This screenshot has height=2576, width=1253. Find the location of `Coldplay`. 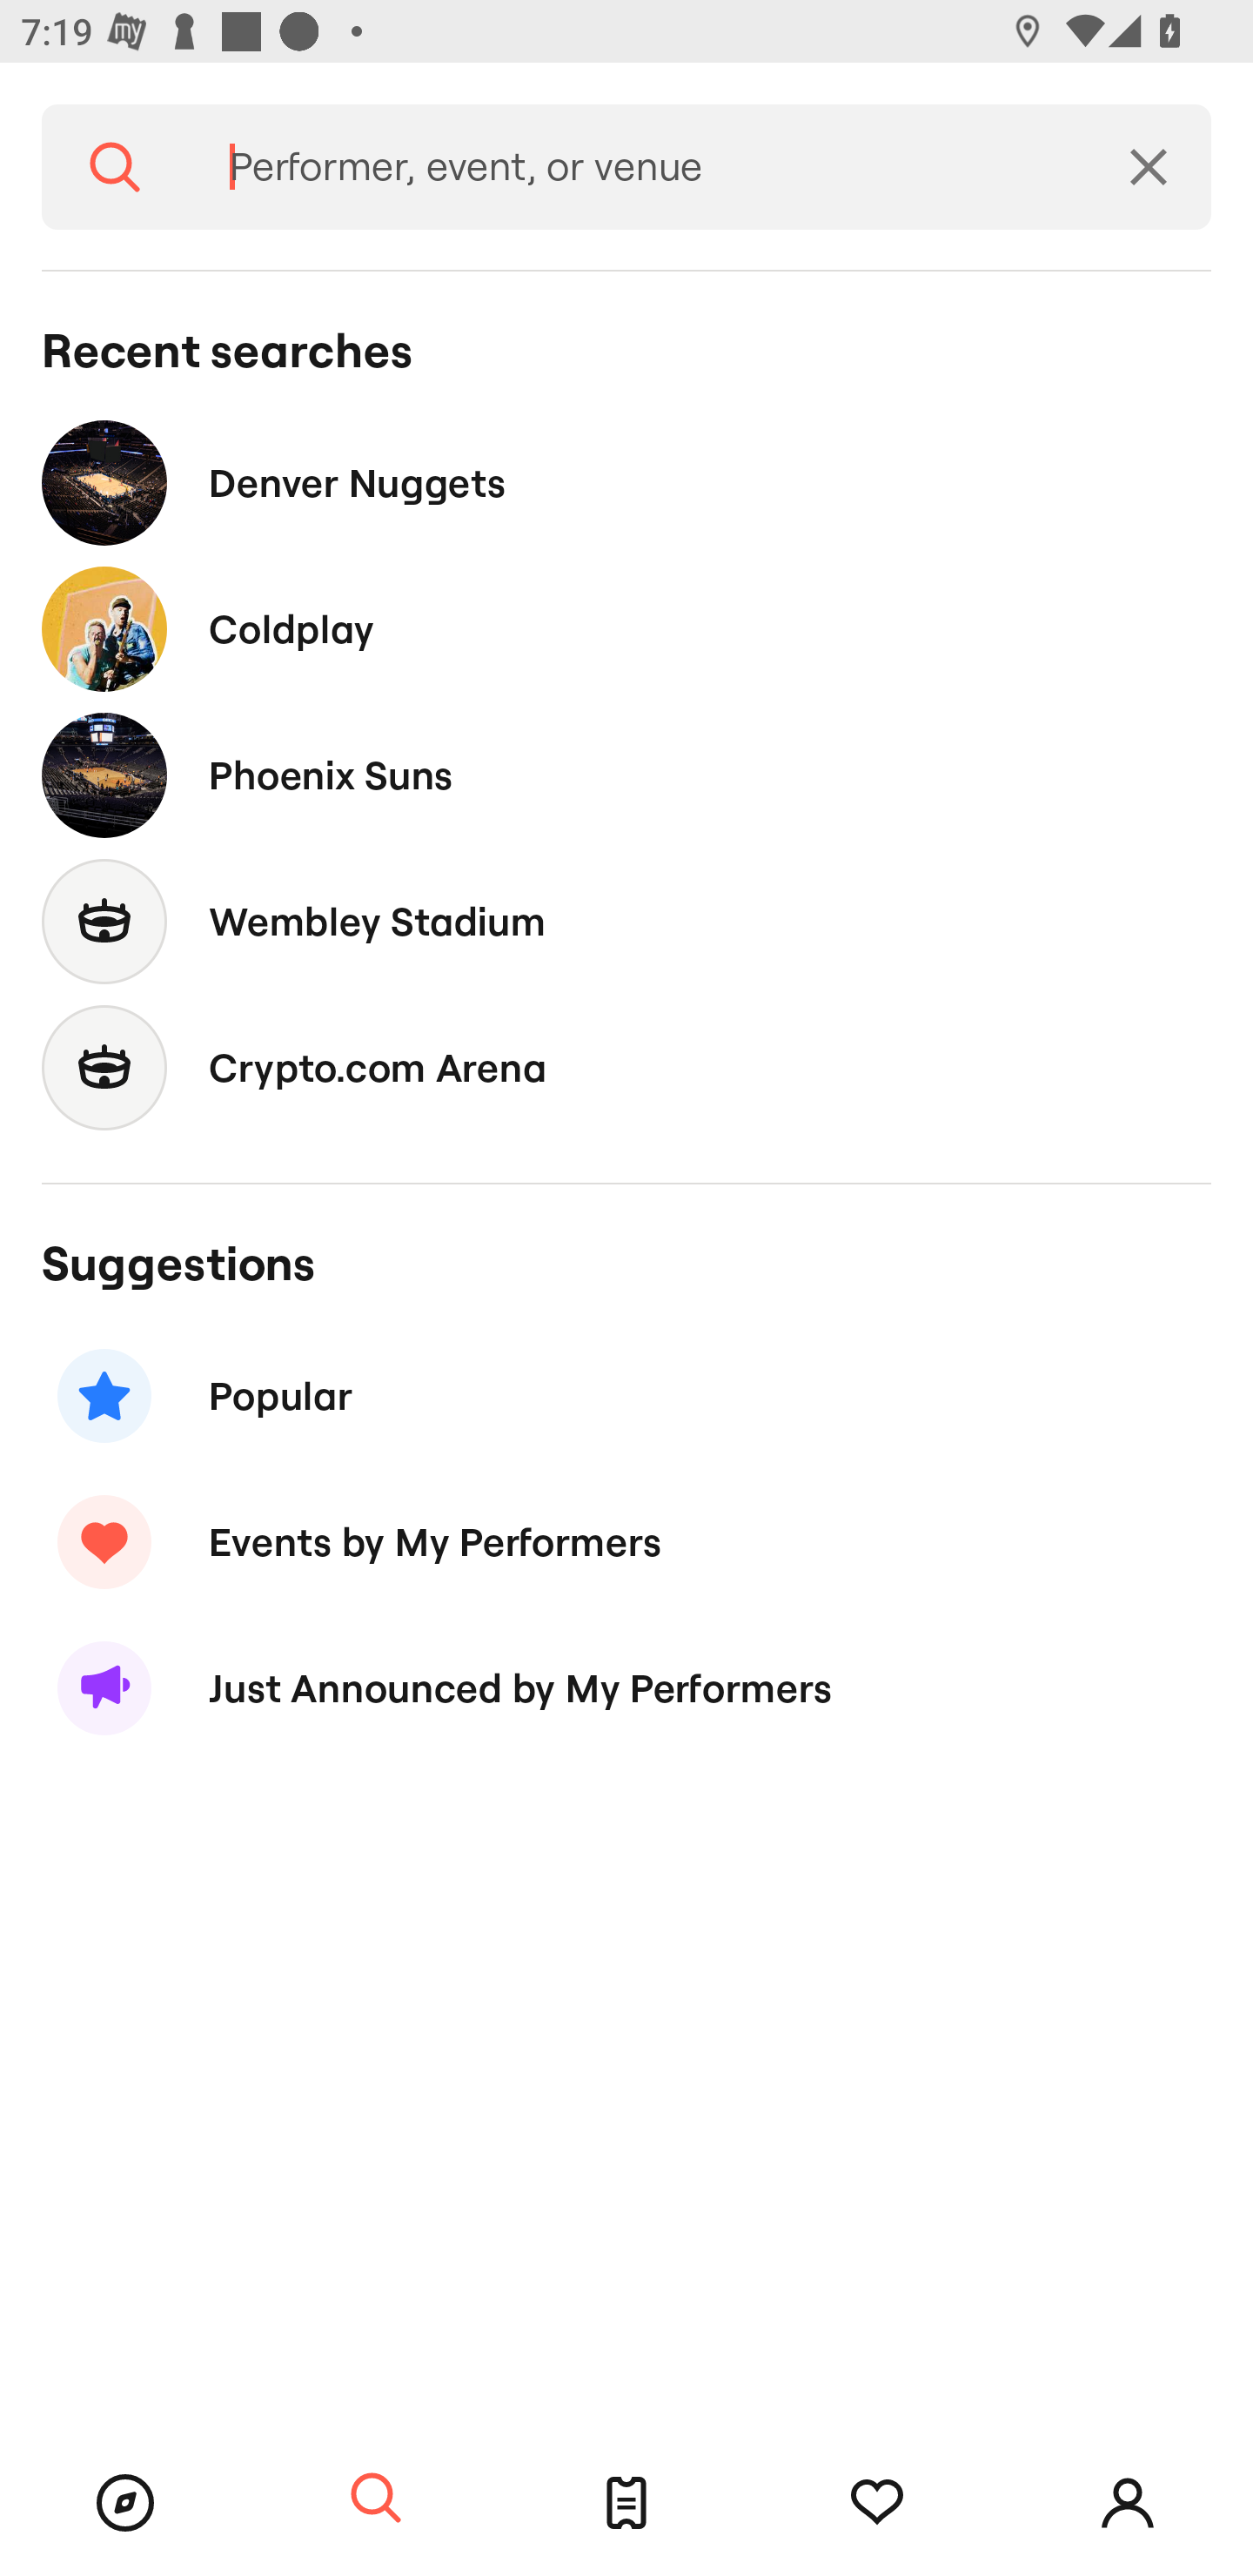

Coldplay is located at coordinates (626, 630).